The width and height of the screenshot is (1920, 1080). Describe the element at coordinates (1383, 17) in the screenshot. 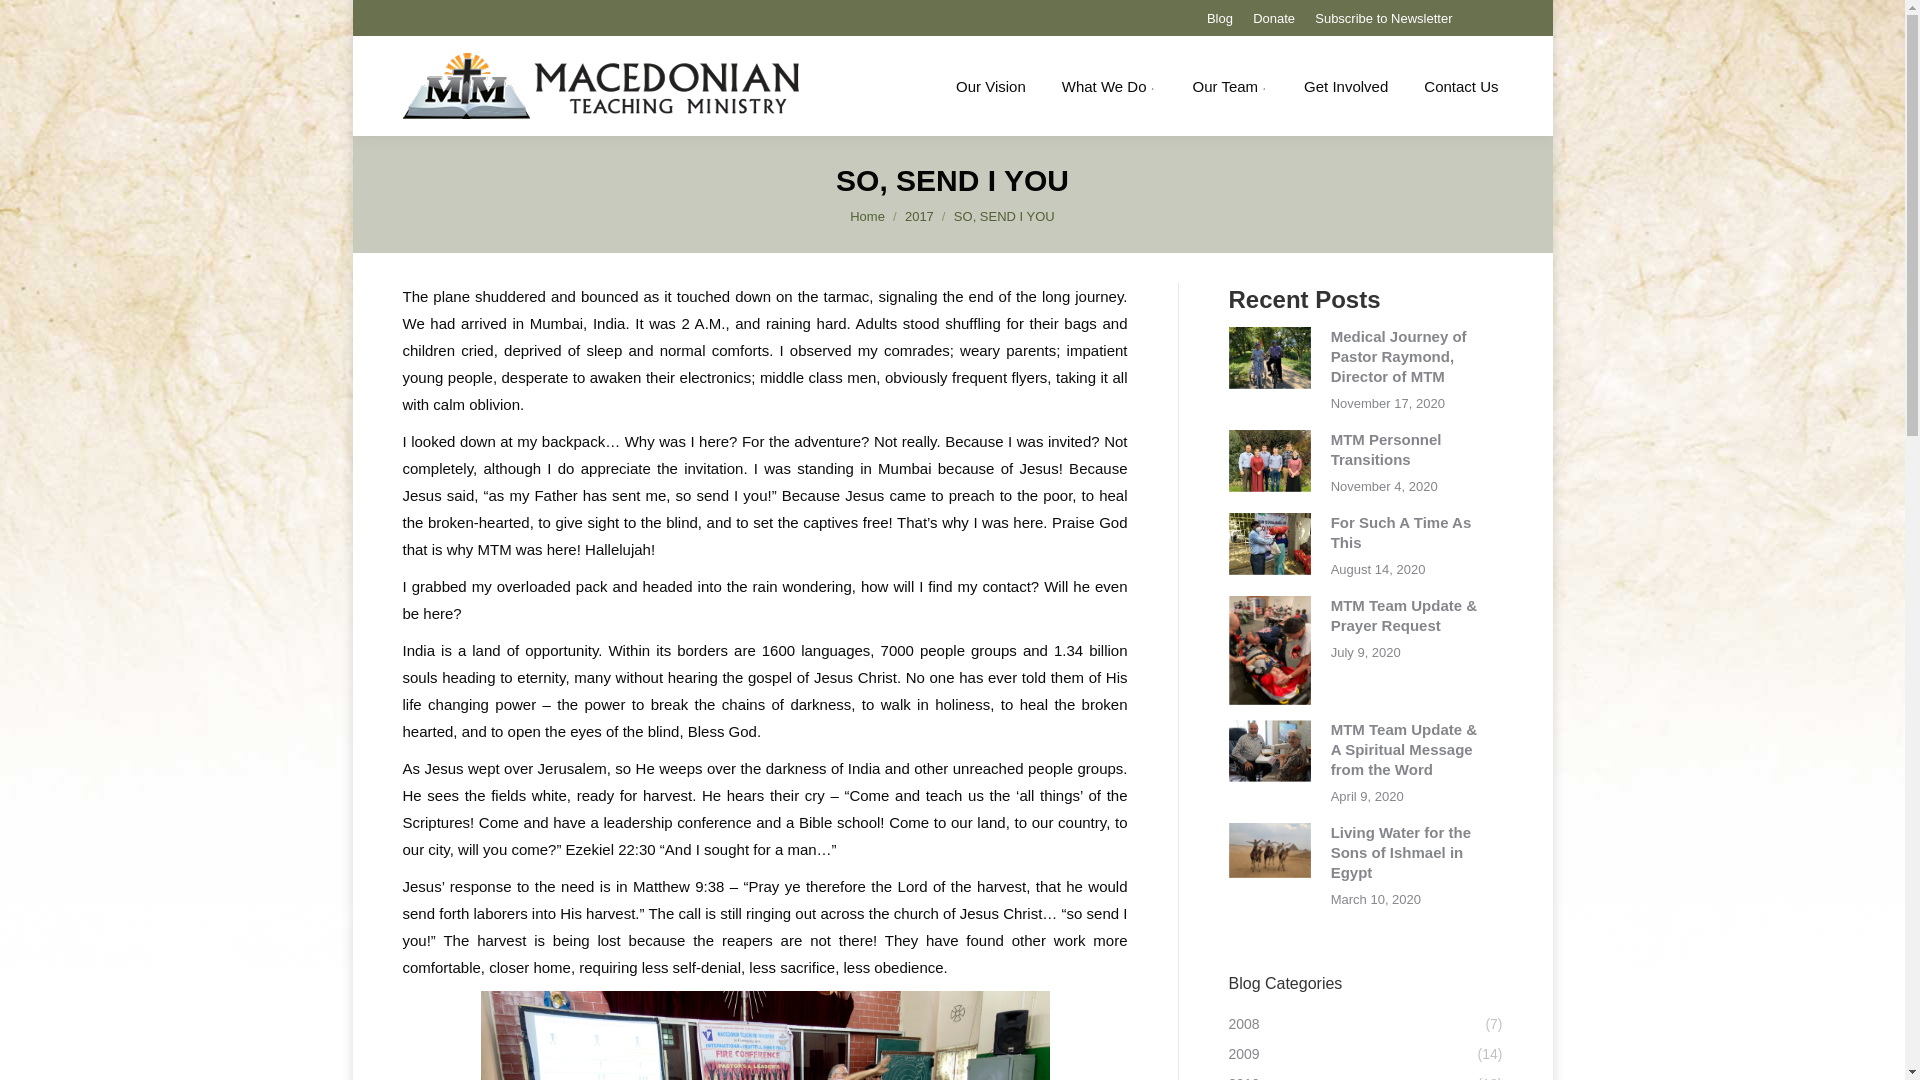

I see `Subscribe to Newsletter` at that location.